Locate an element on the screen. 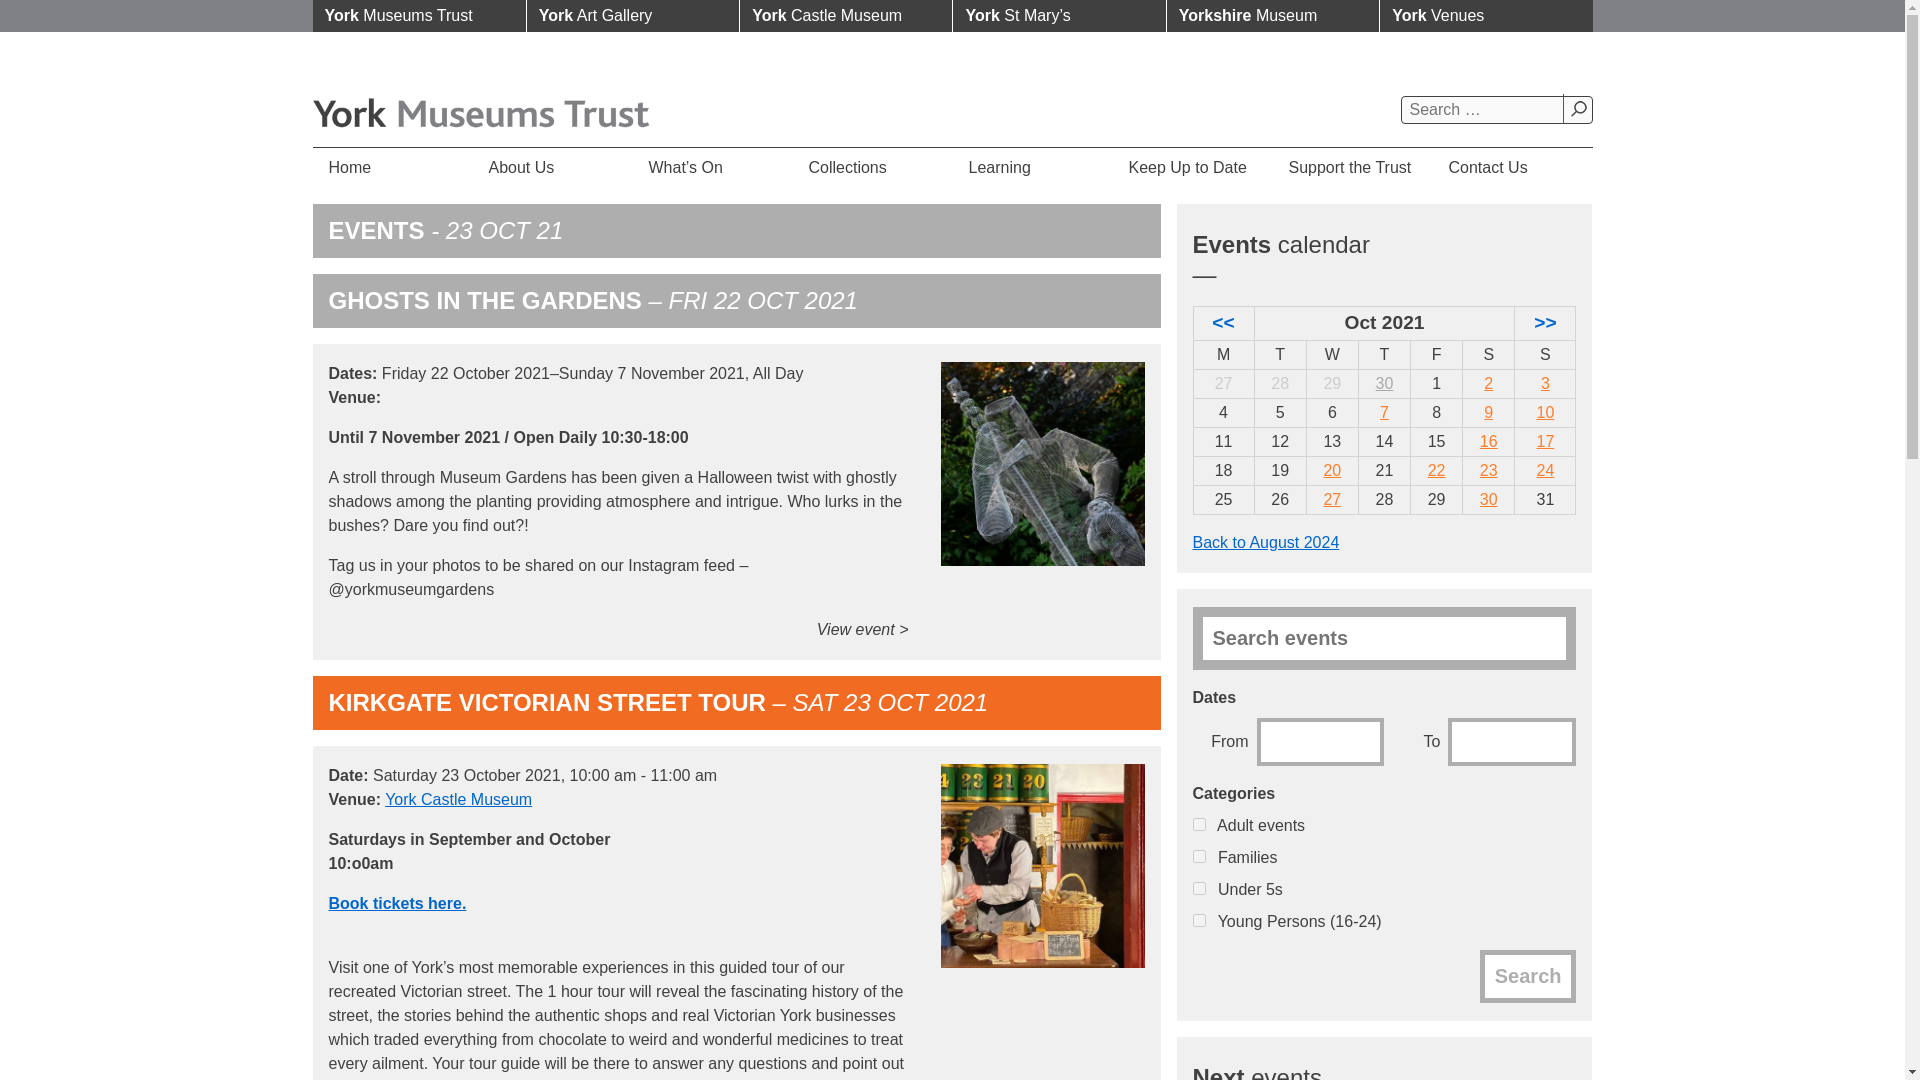 The image size is (1920, 1080). How to Queer a Museum with Matt Smith is located at coordinates (1488, 499).